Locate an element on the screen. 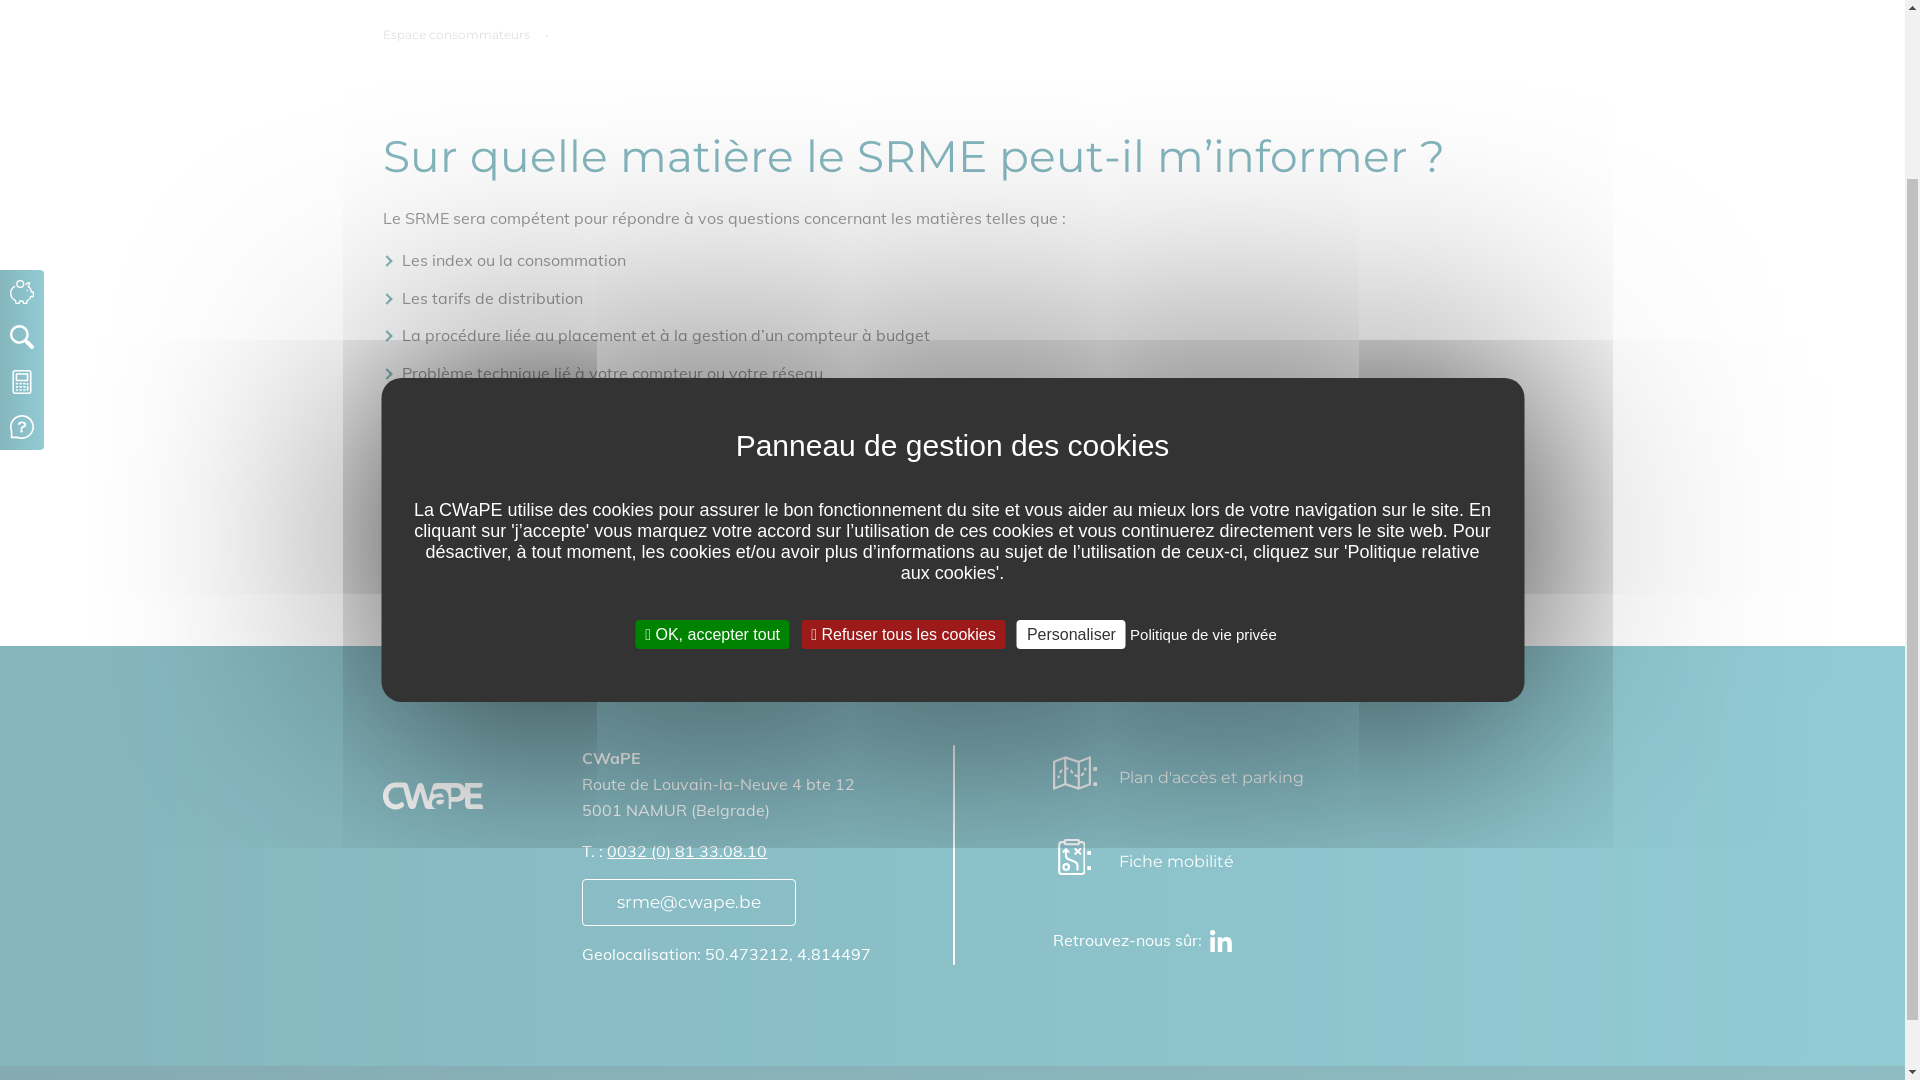 This screenshot has width=1920, height=1080. FAQ is located at coordinates (1252, 36).